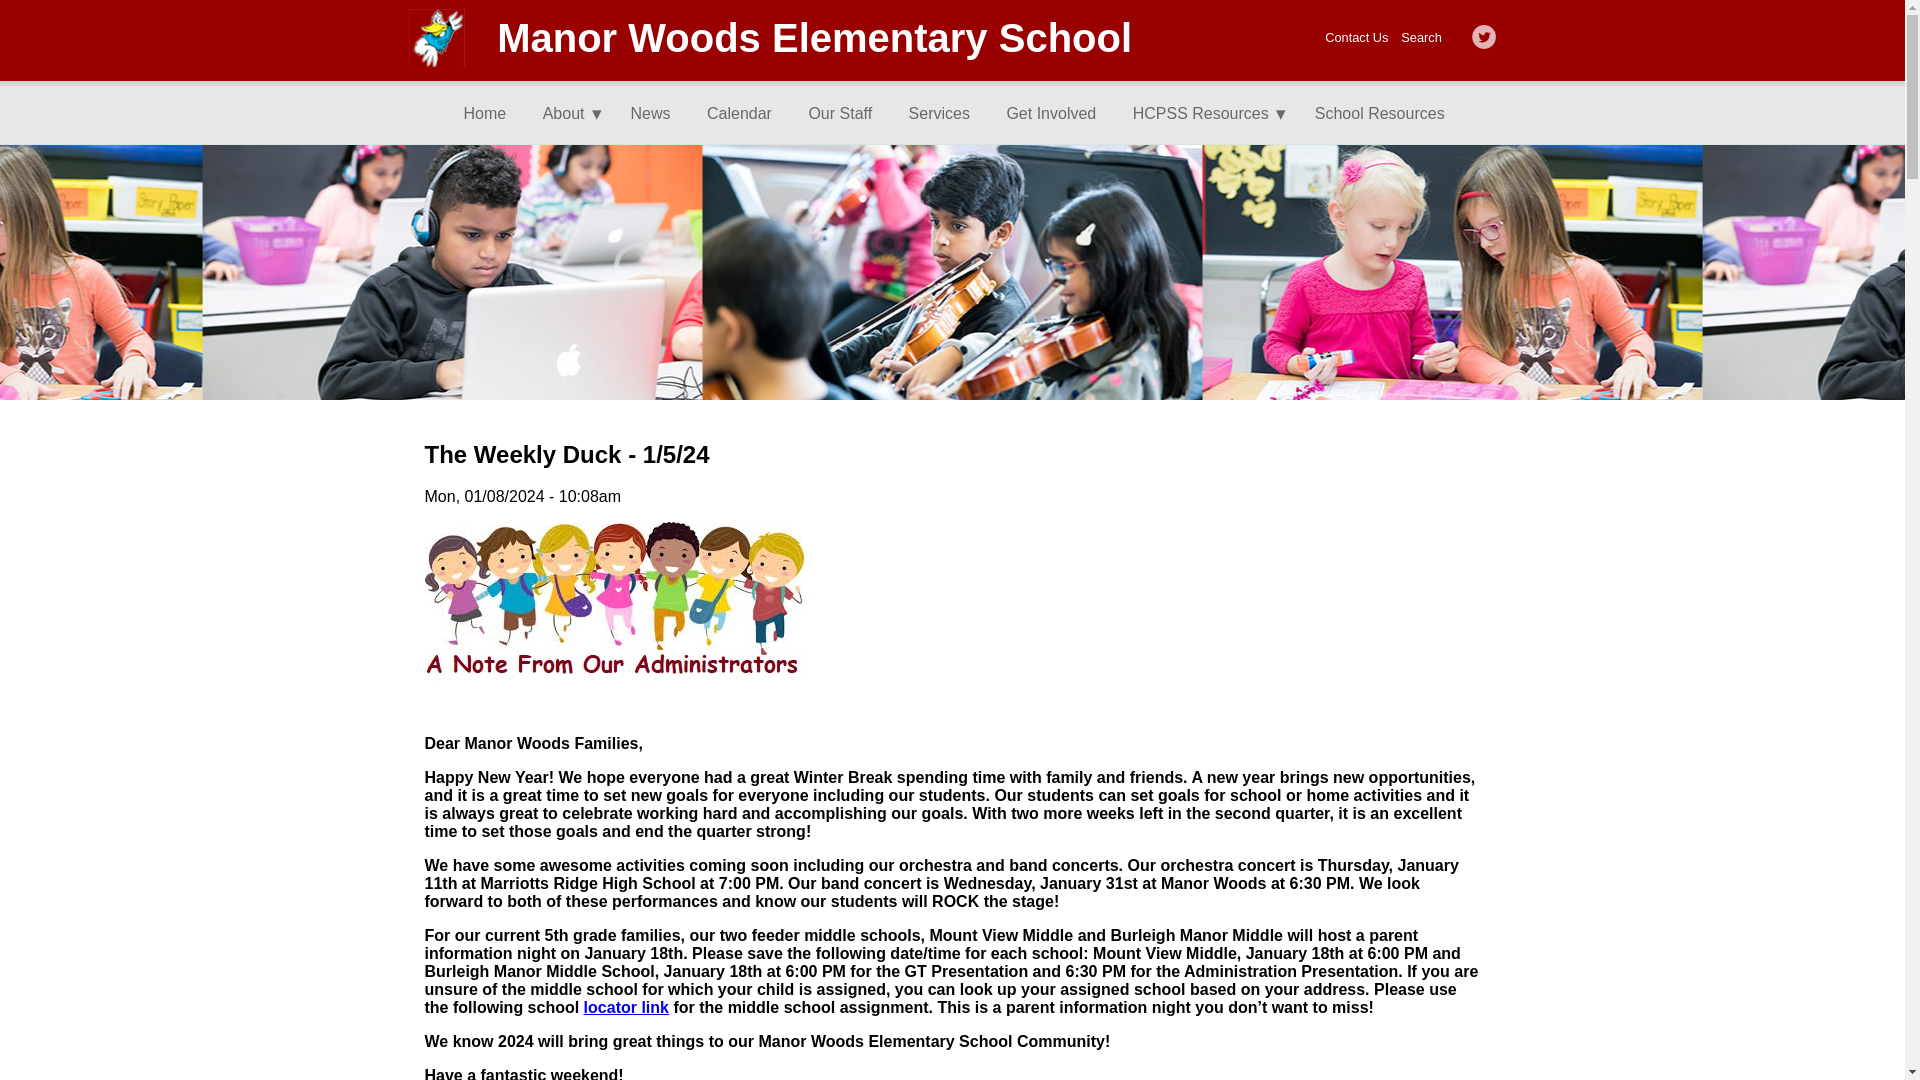 This screenshot has height=1080, width=1920. I want to click on HCPSS Resources, so click(1205, 114).